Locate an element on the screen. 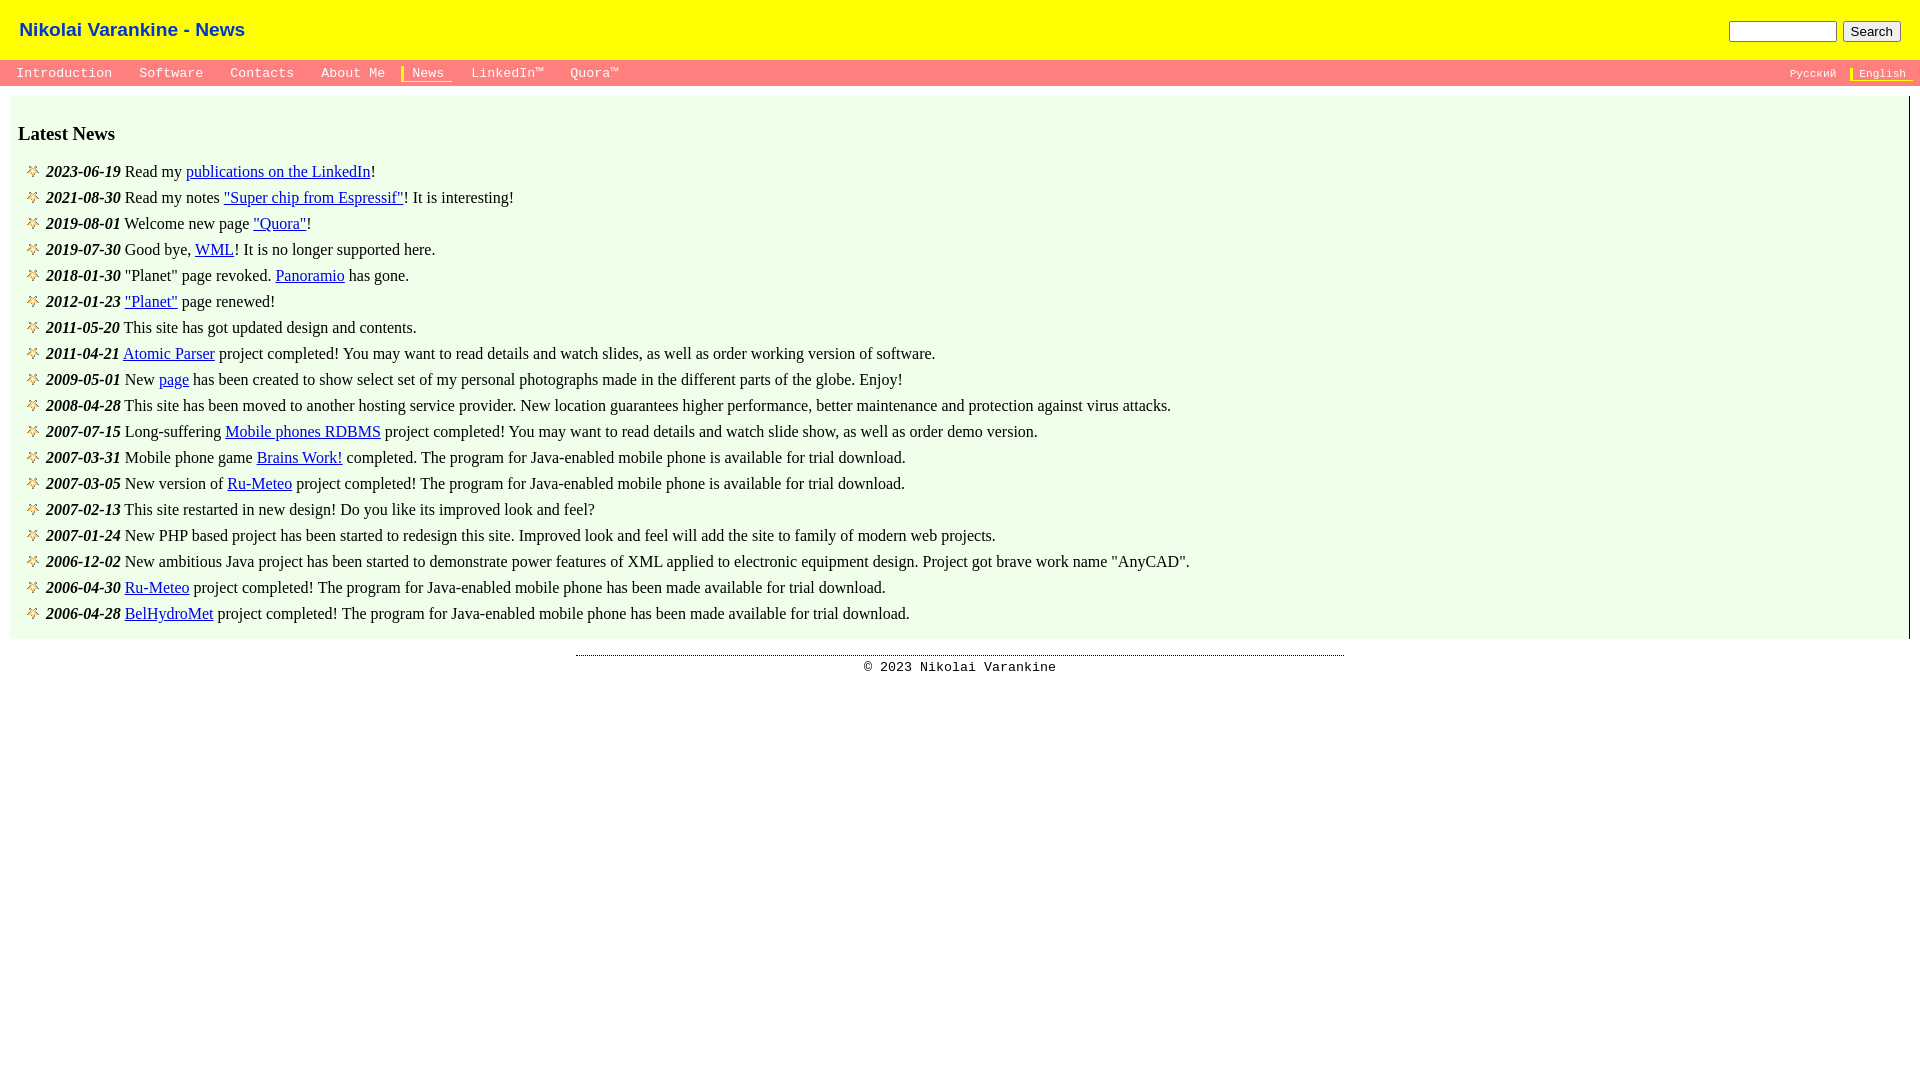   Software  is located at coordinates (170, 74).